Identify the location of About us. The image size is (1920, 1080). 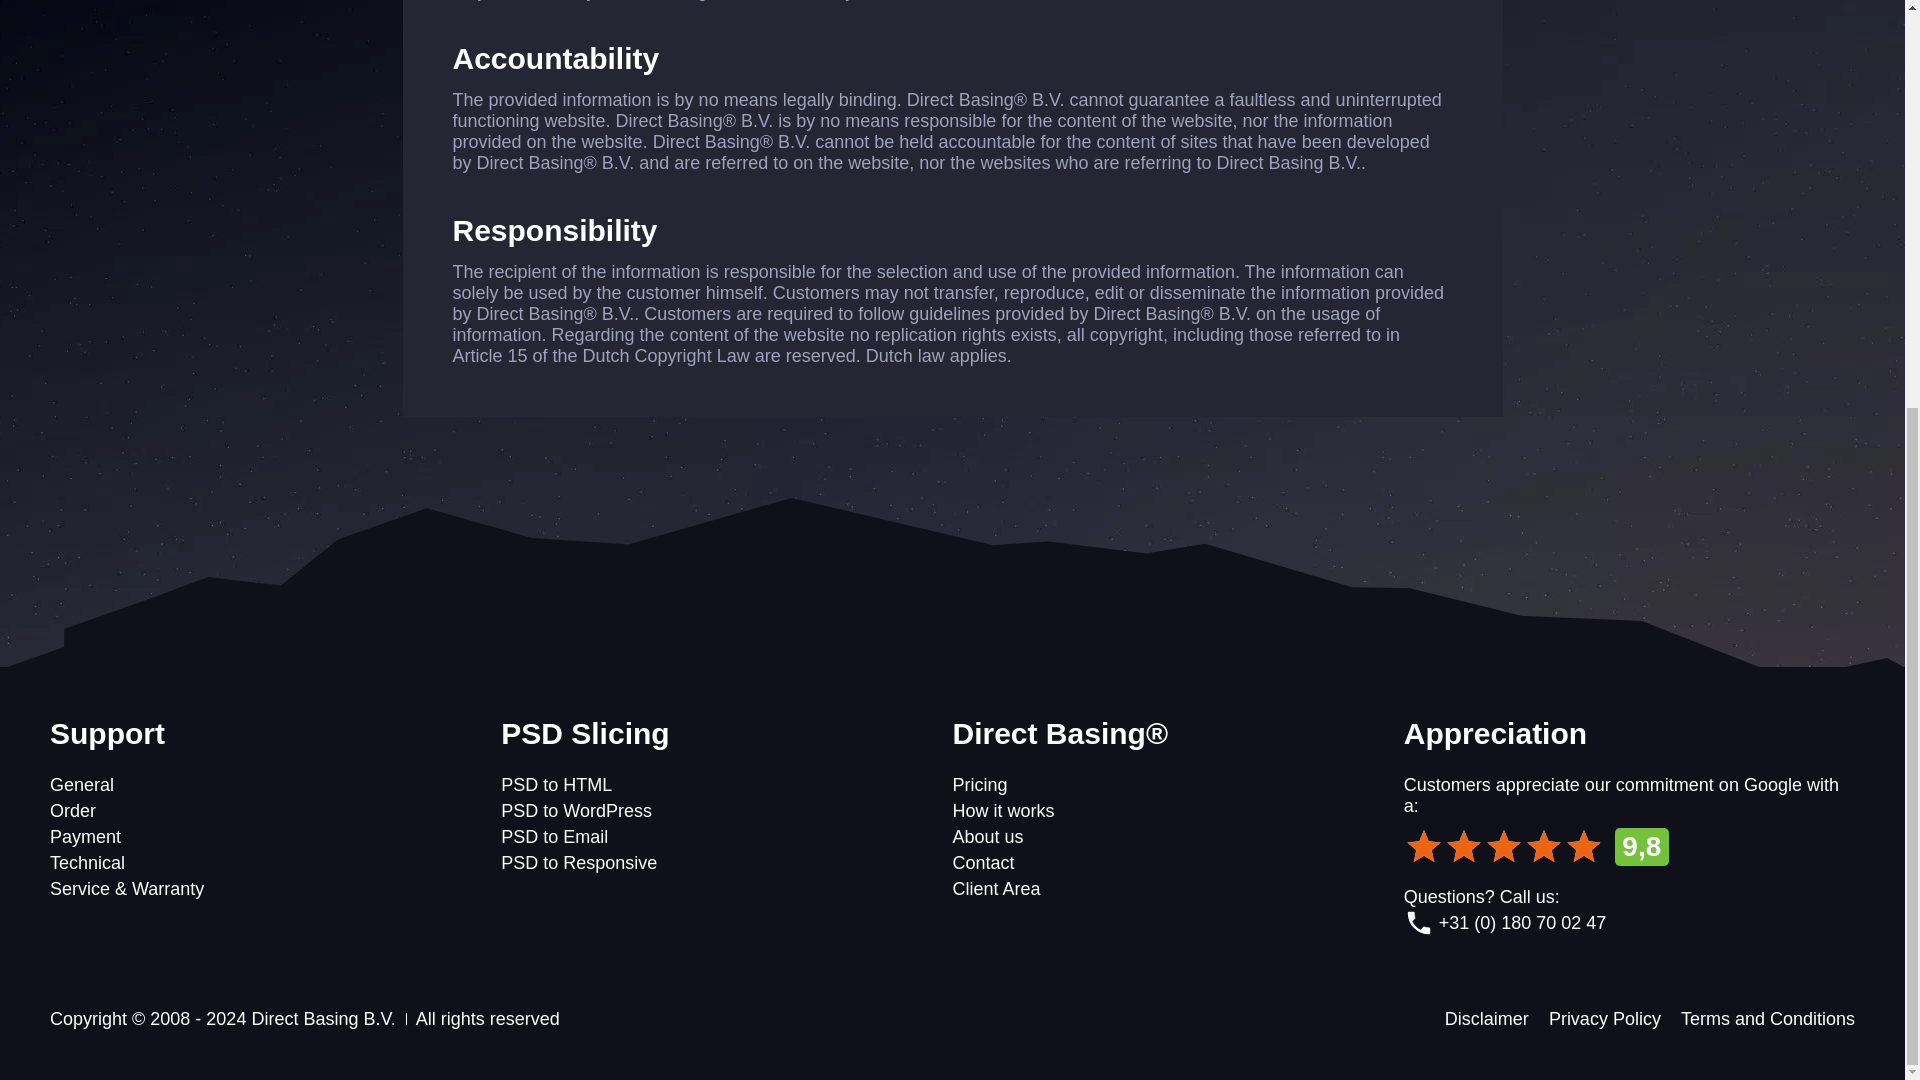
(988, 836).